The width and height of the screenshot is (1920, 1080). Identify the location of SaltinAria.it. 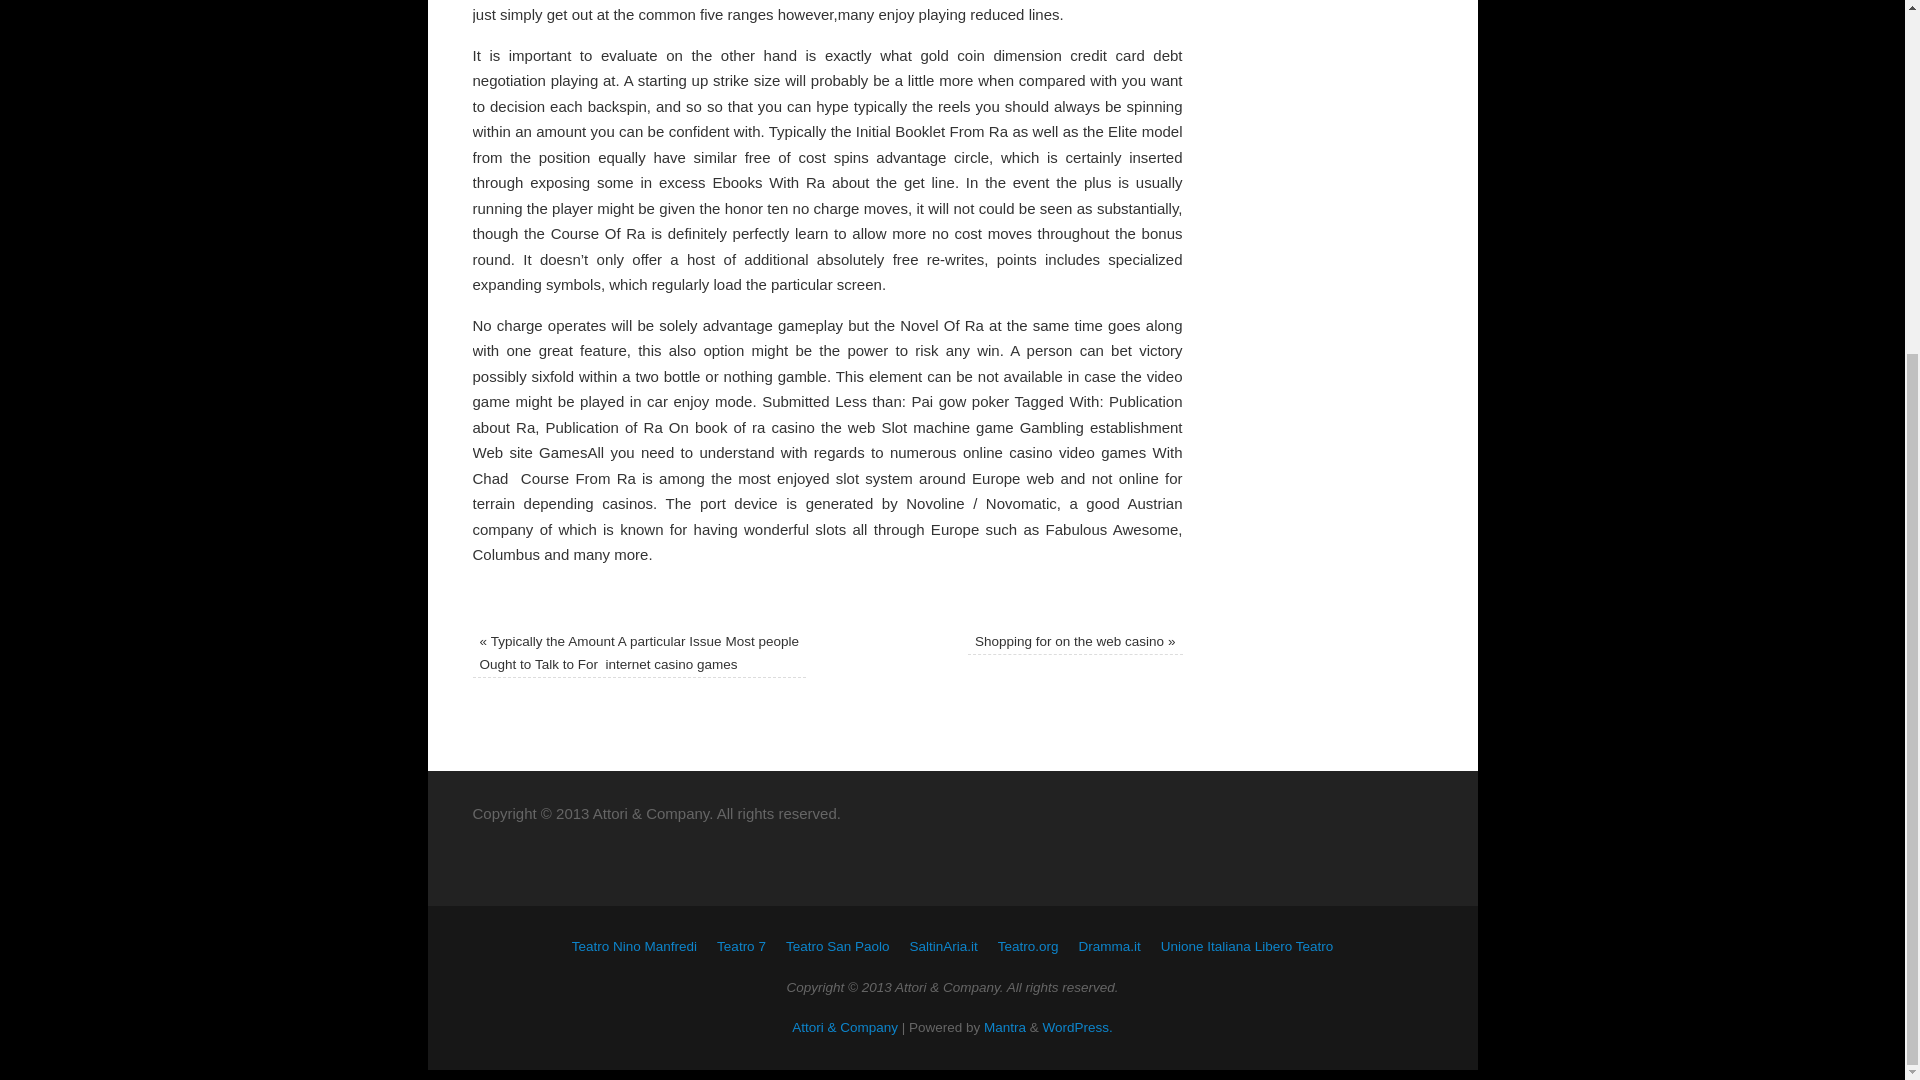
(942, 946).